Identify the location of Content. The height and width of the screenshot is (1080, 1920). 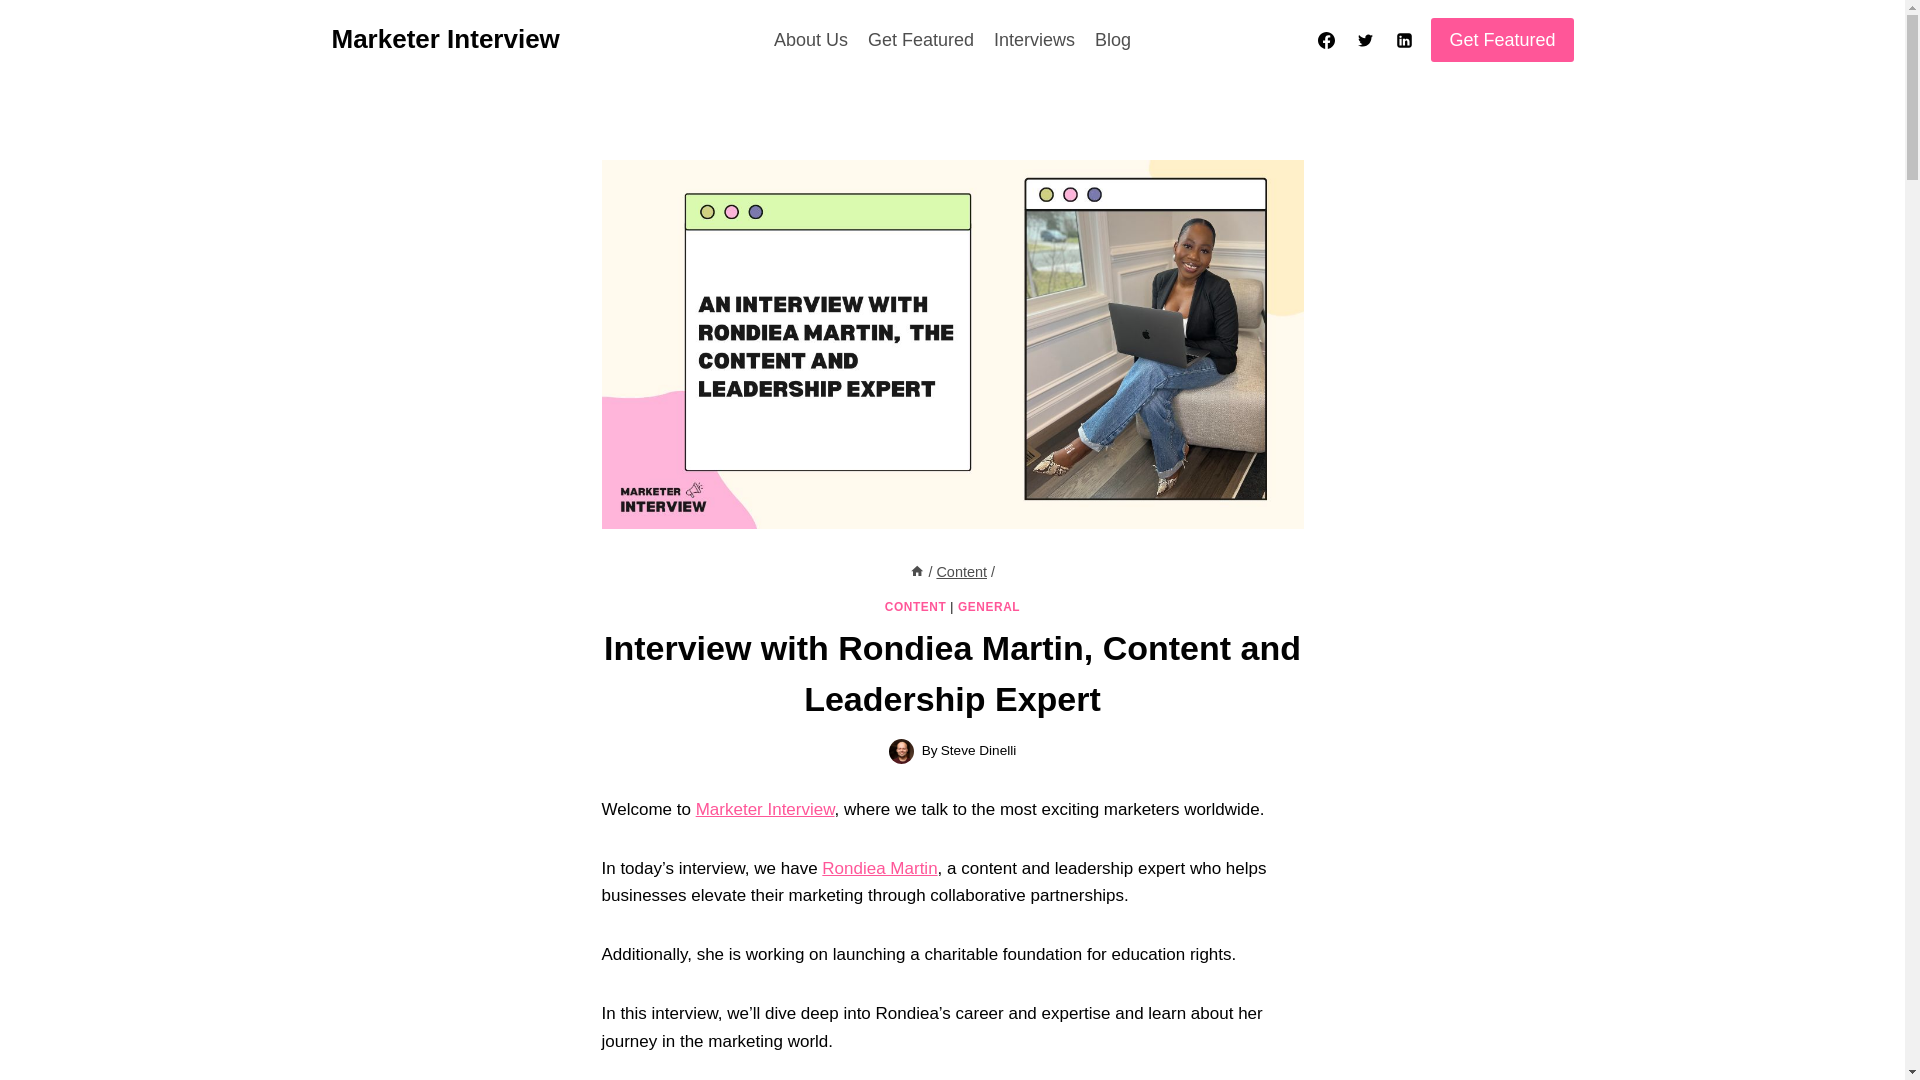
(961, 571).